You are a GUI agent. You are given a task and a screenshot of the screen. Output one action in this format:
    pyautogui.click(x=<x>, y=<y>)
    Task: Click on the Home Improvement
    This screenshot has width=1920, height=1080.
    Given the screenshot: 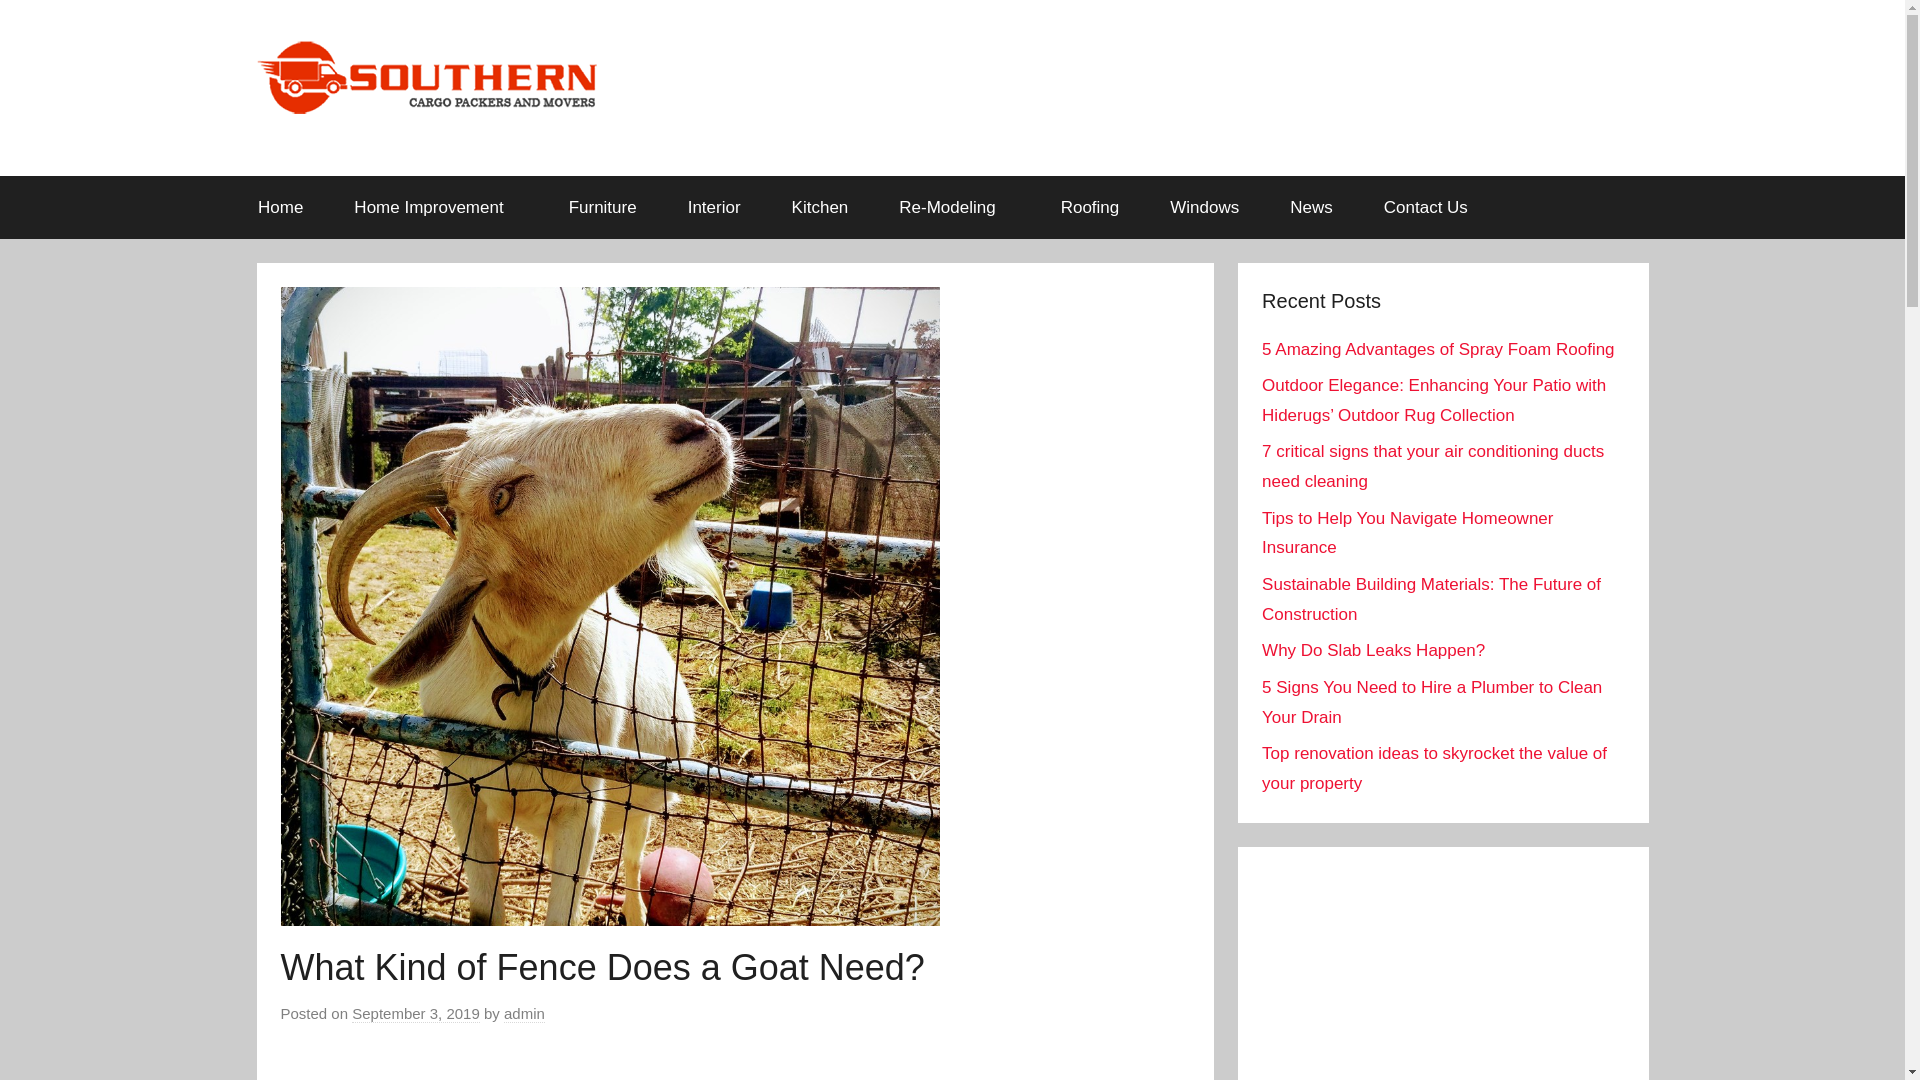 What is the action you would take?
    pyautogui.click(x=436, y=208)
    